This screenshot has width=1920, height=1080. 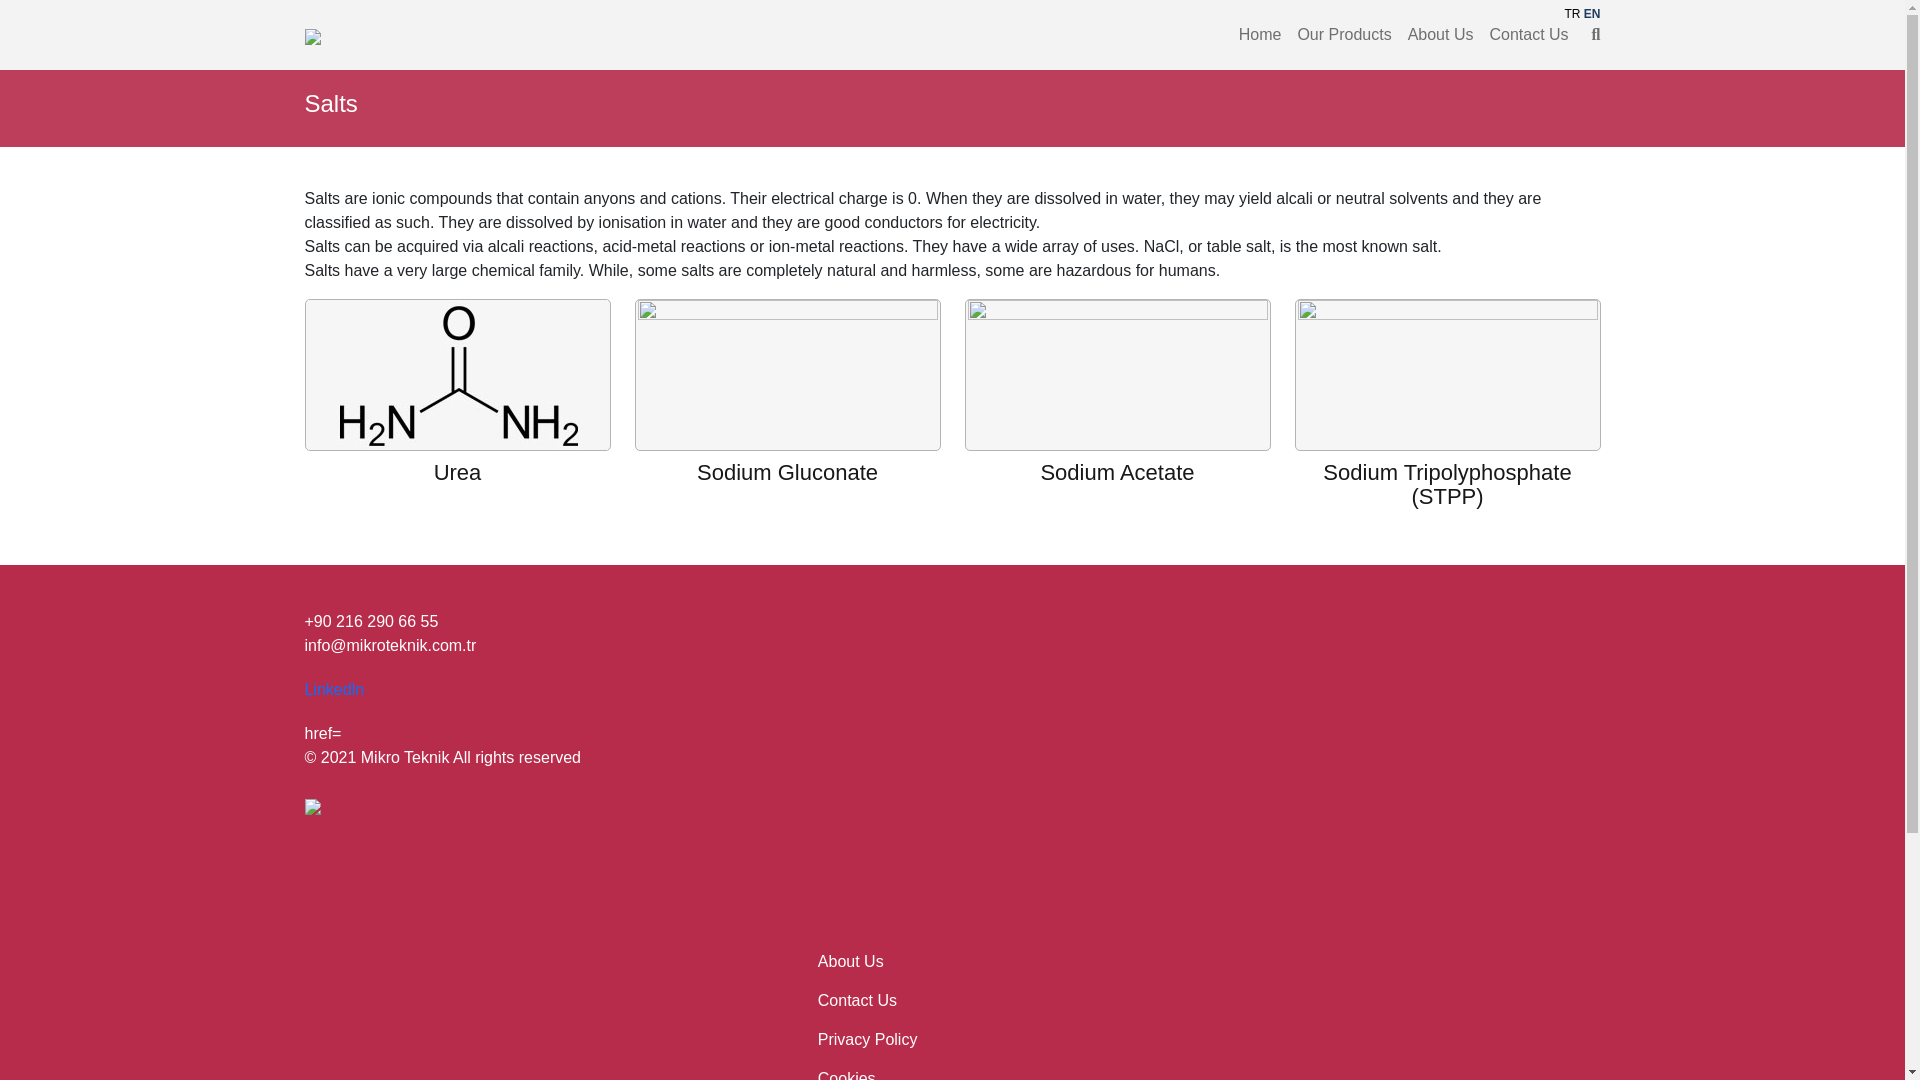 I want to click on Urea, so click(x=457, y=472).